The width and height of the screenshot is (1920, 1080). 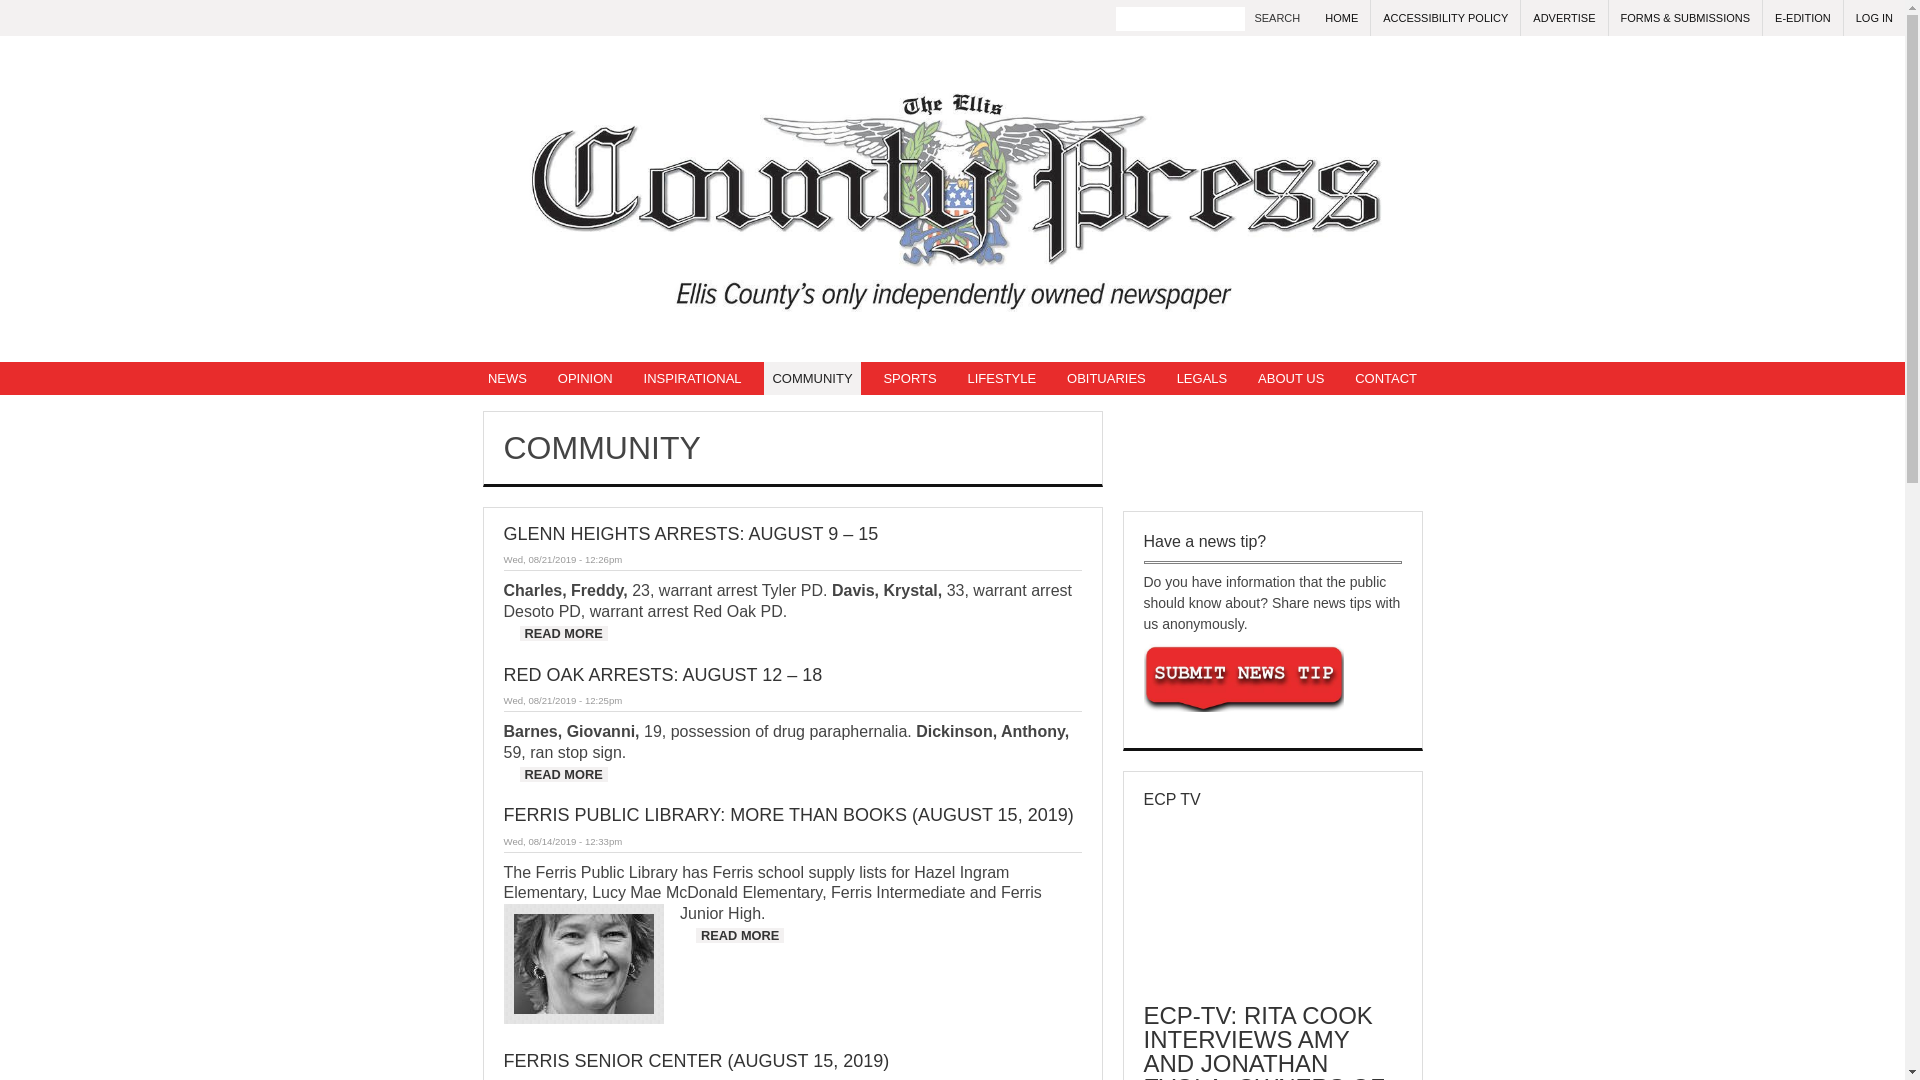 What do you see at coordinates (812, 378) in the screenshot?
I see `Community` at bounding box center [812, 378].